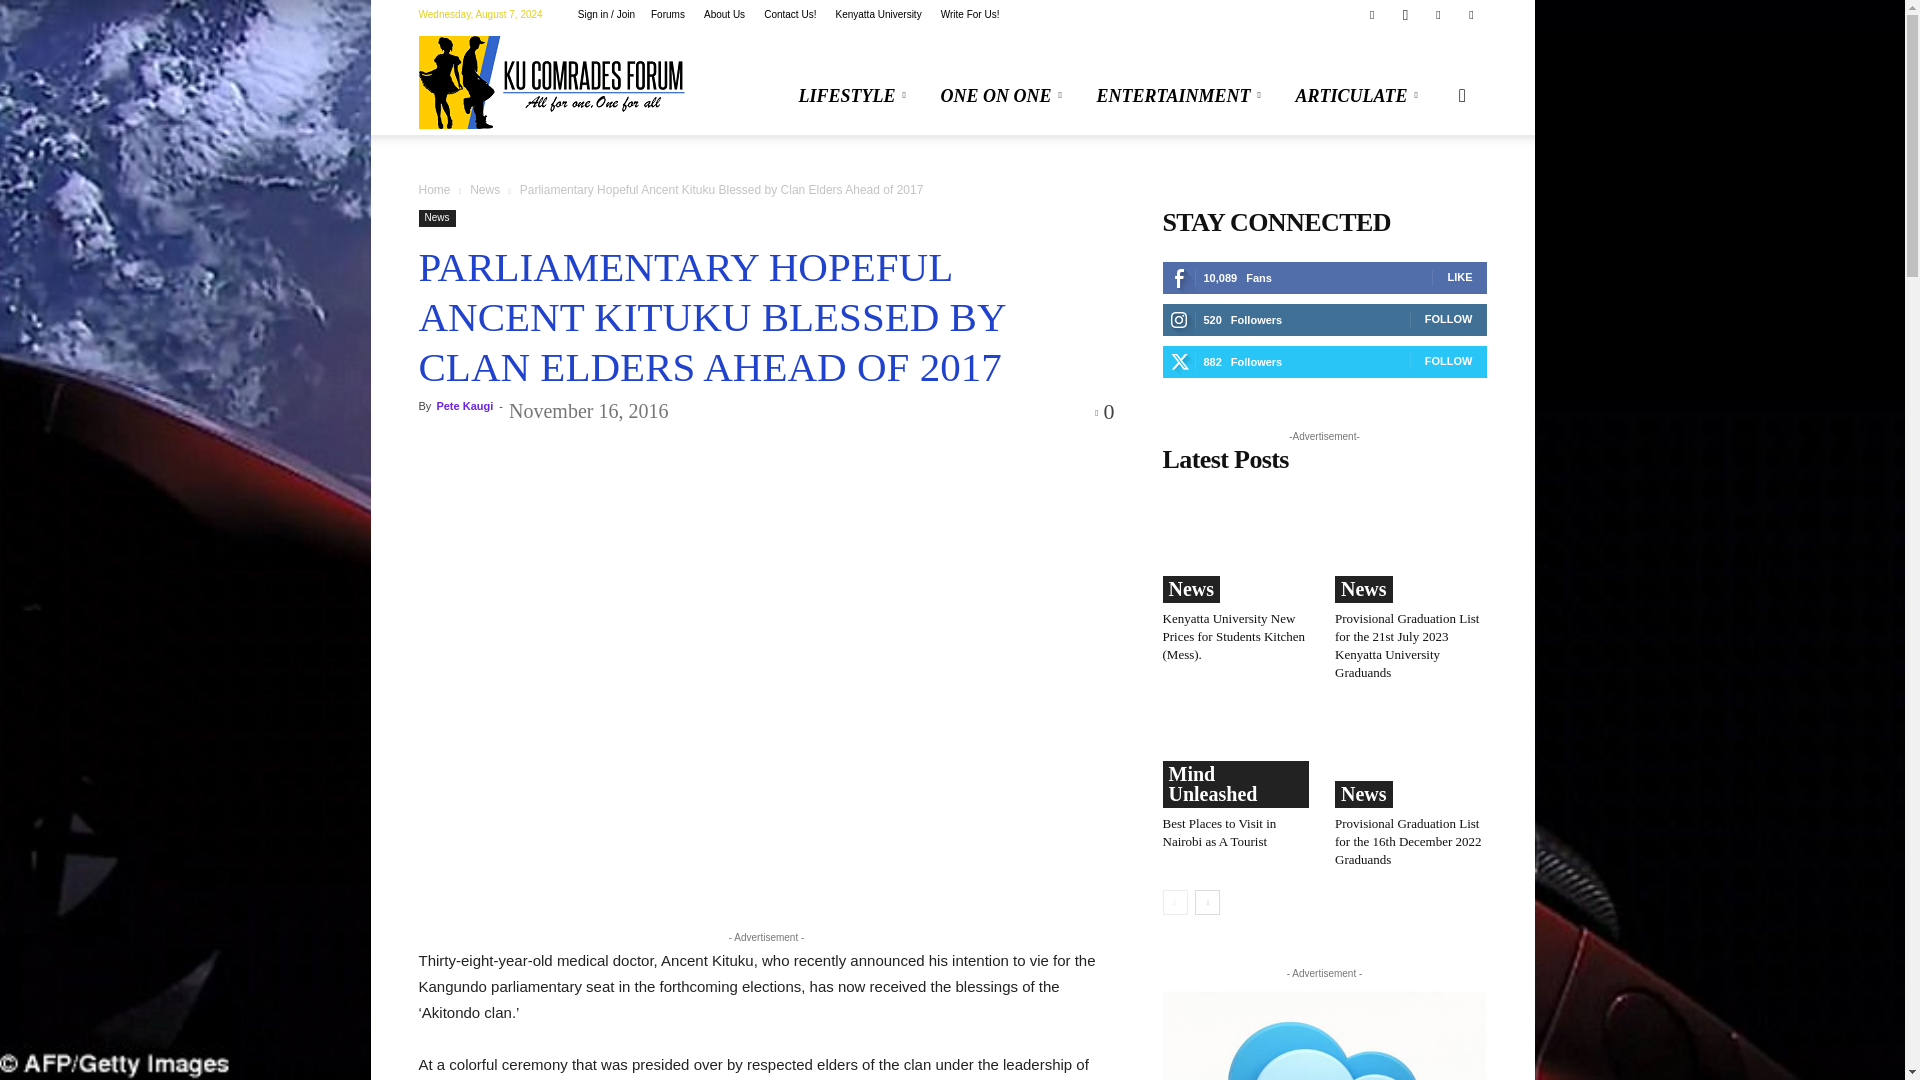 The height and width of the screenshot is (1080, 1920). What do you see at coordinates (1438, 14) in the screenshot?
I see `Mail` at bounding box center [1438, 14].